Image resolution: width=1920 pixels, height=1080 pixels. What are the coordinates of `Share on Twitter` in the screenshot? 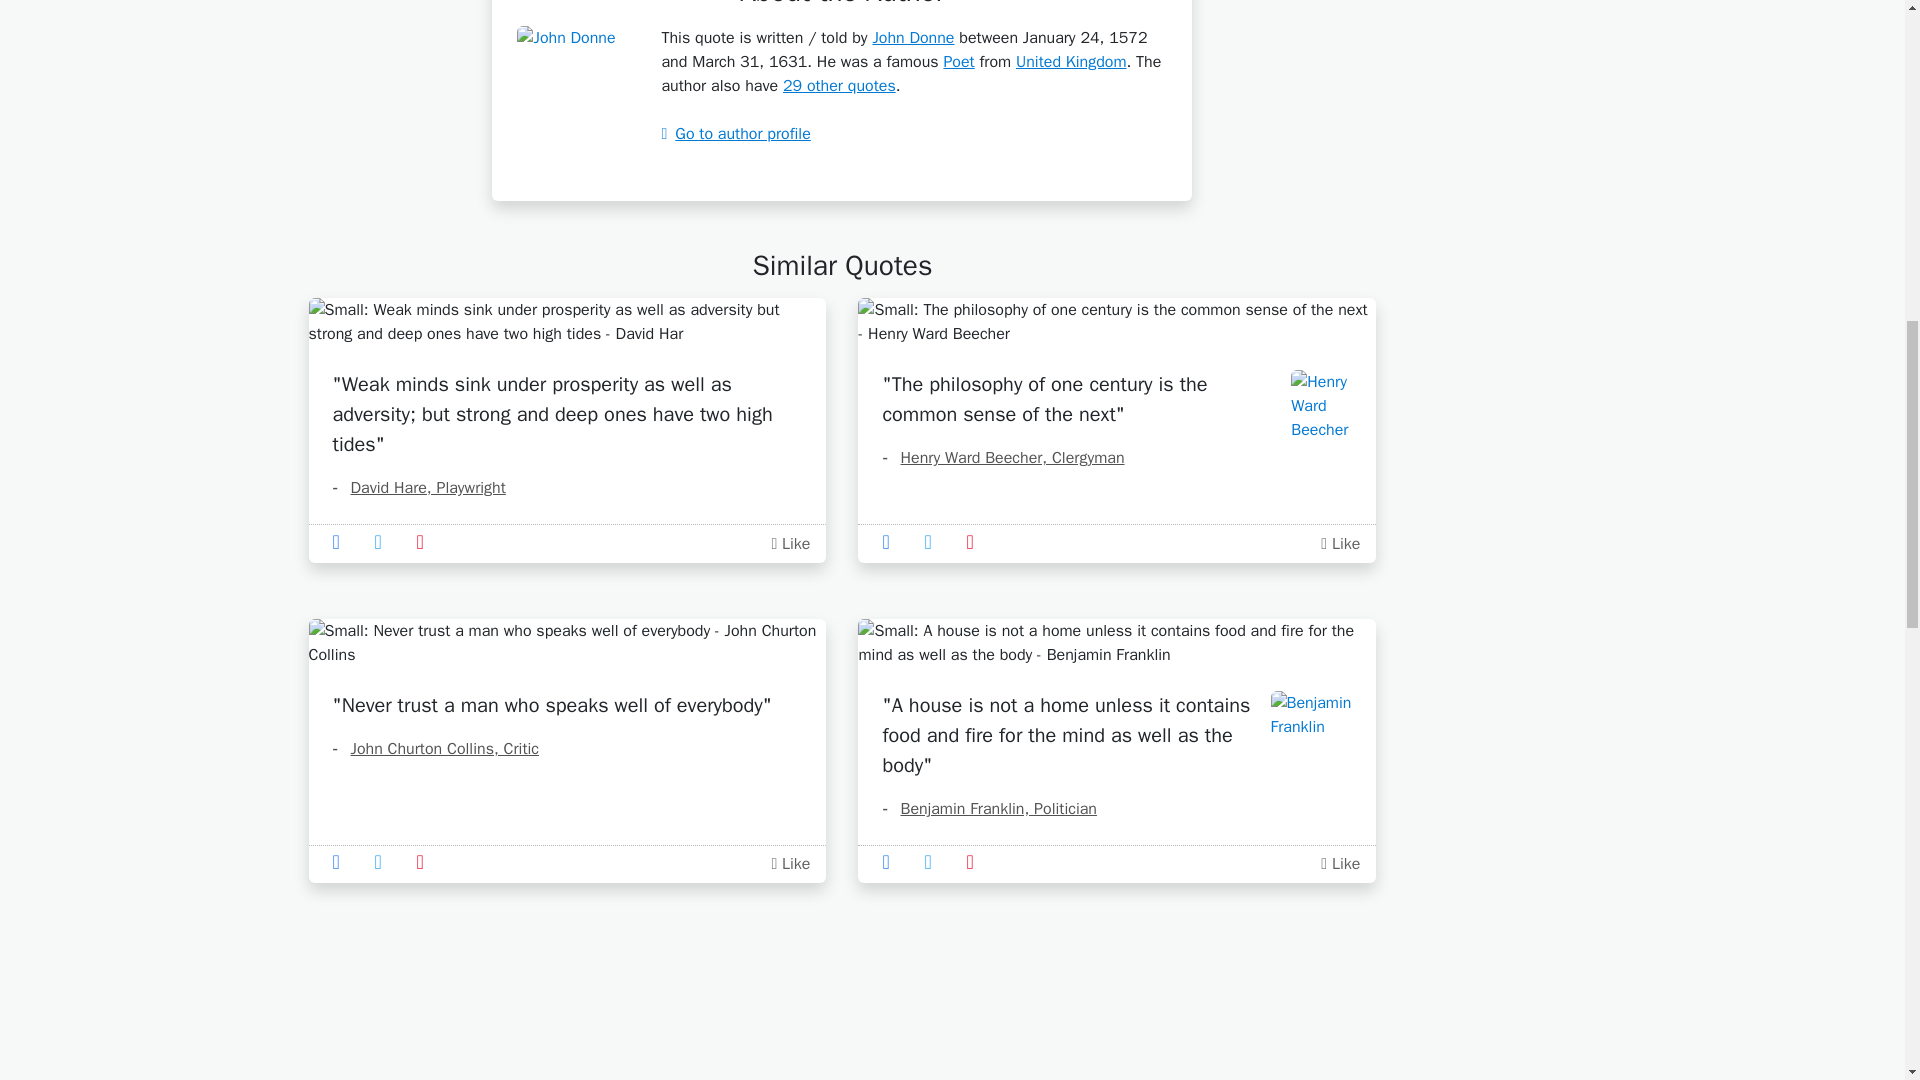 It's located at (384, 542).